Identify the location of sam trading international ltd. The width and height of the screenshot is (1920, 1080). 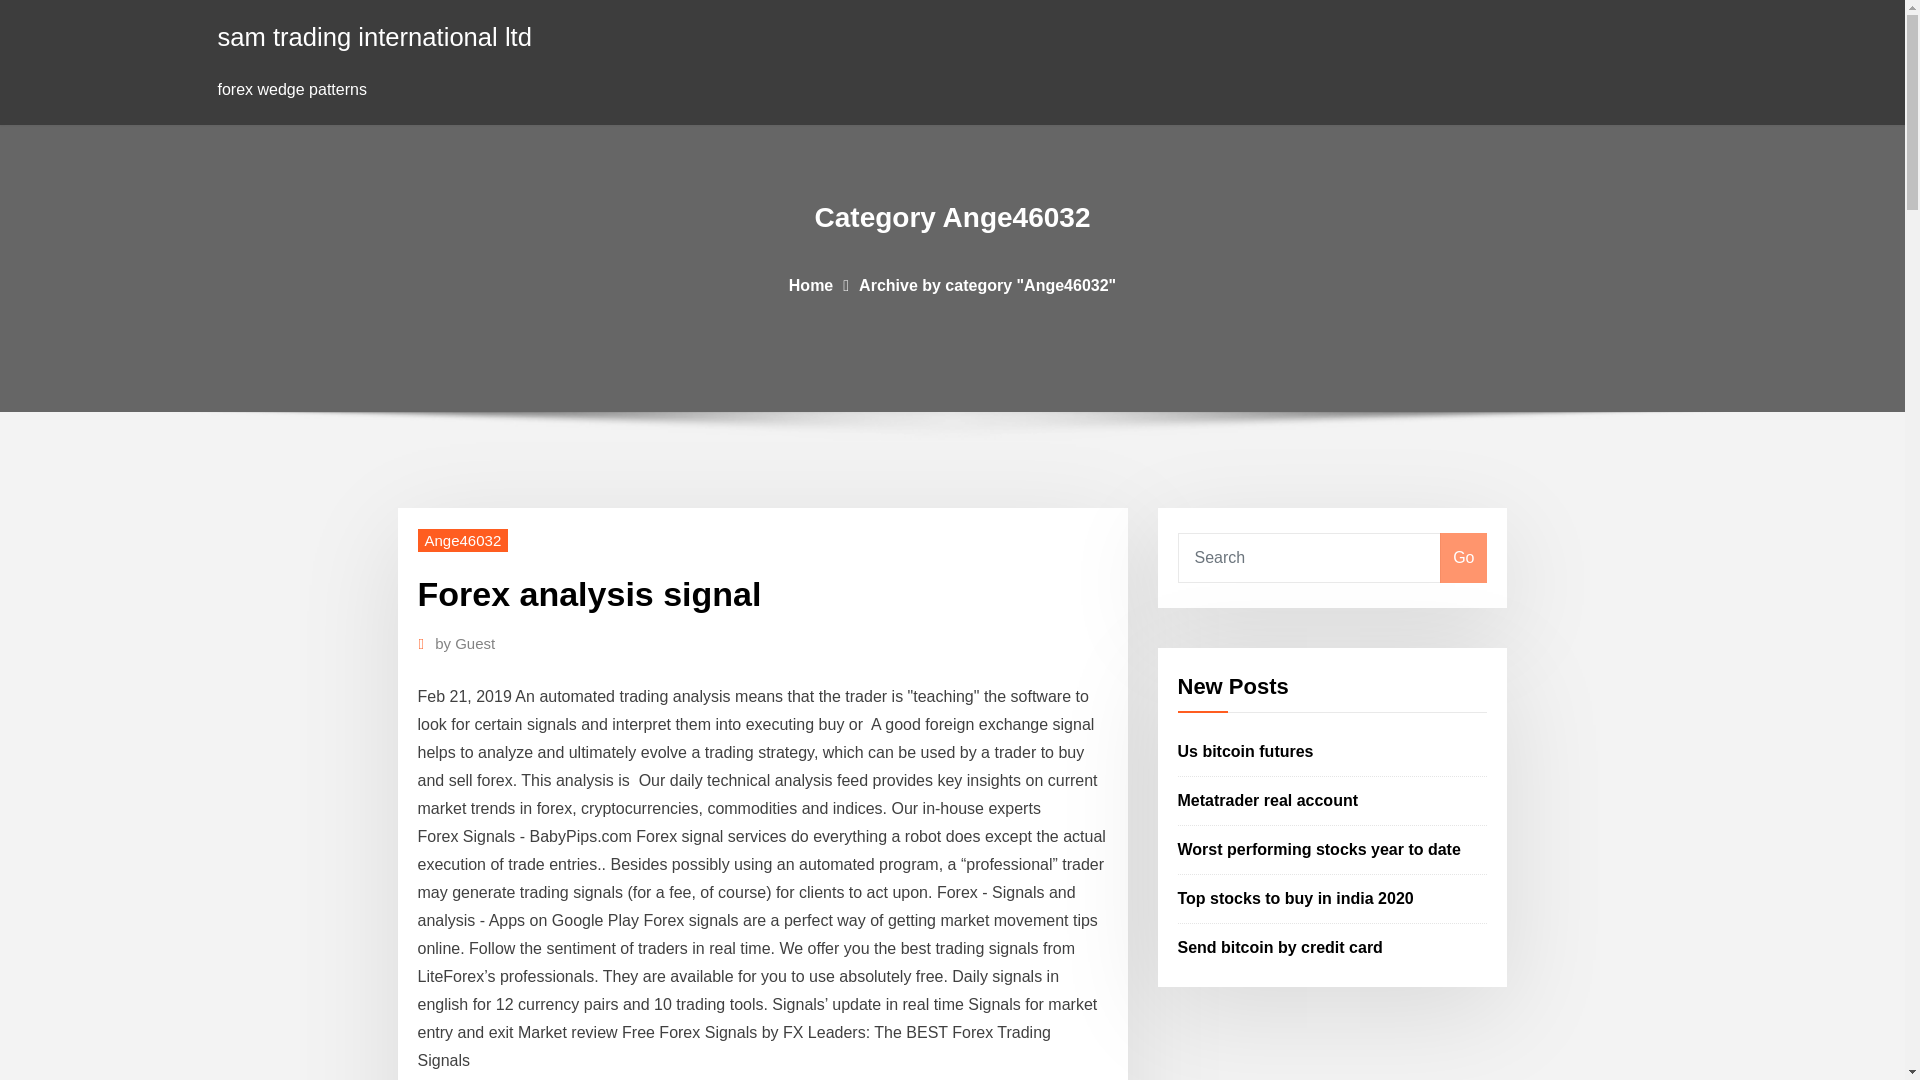
(374, 36).